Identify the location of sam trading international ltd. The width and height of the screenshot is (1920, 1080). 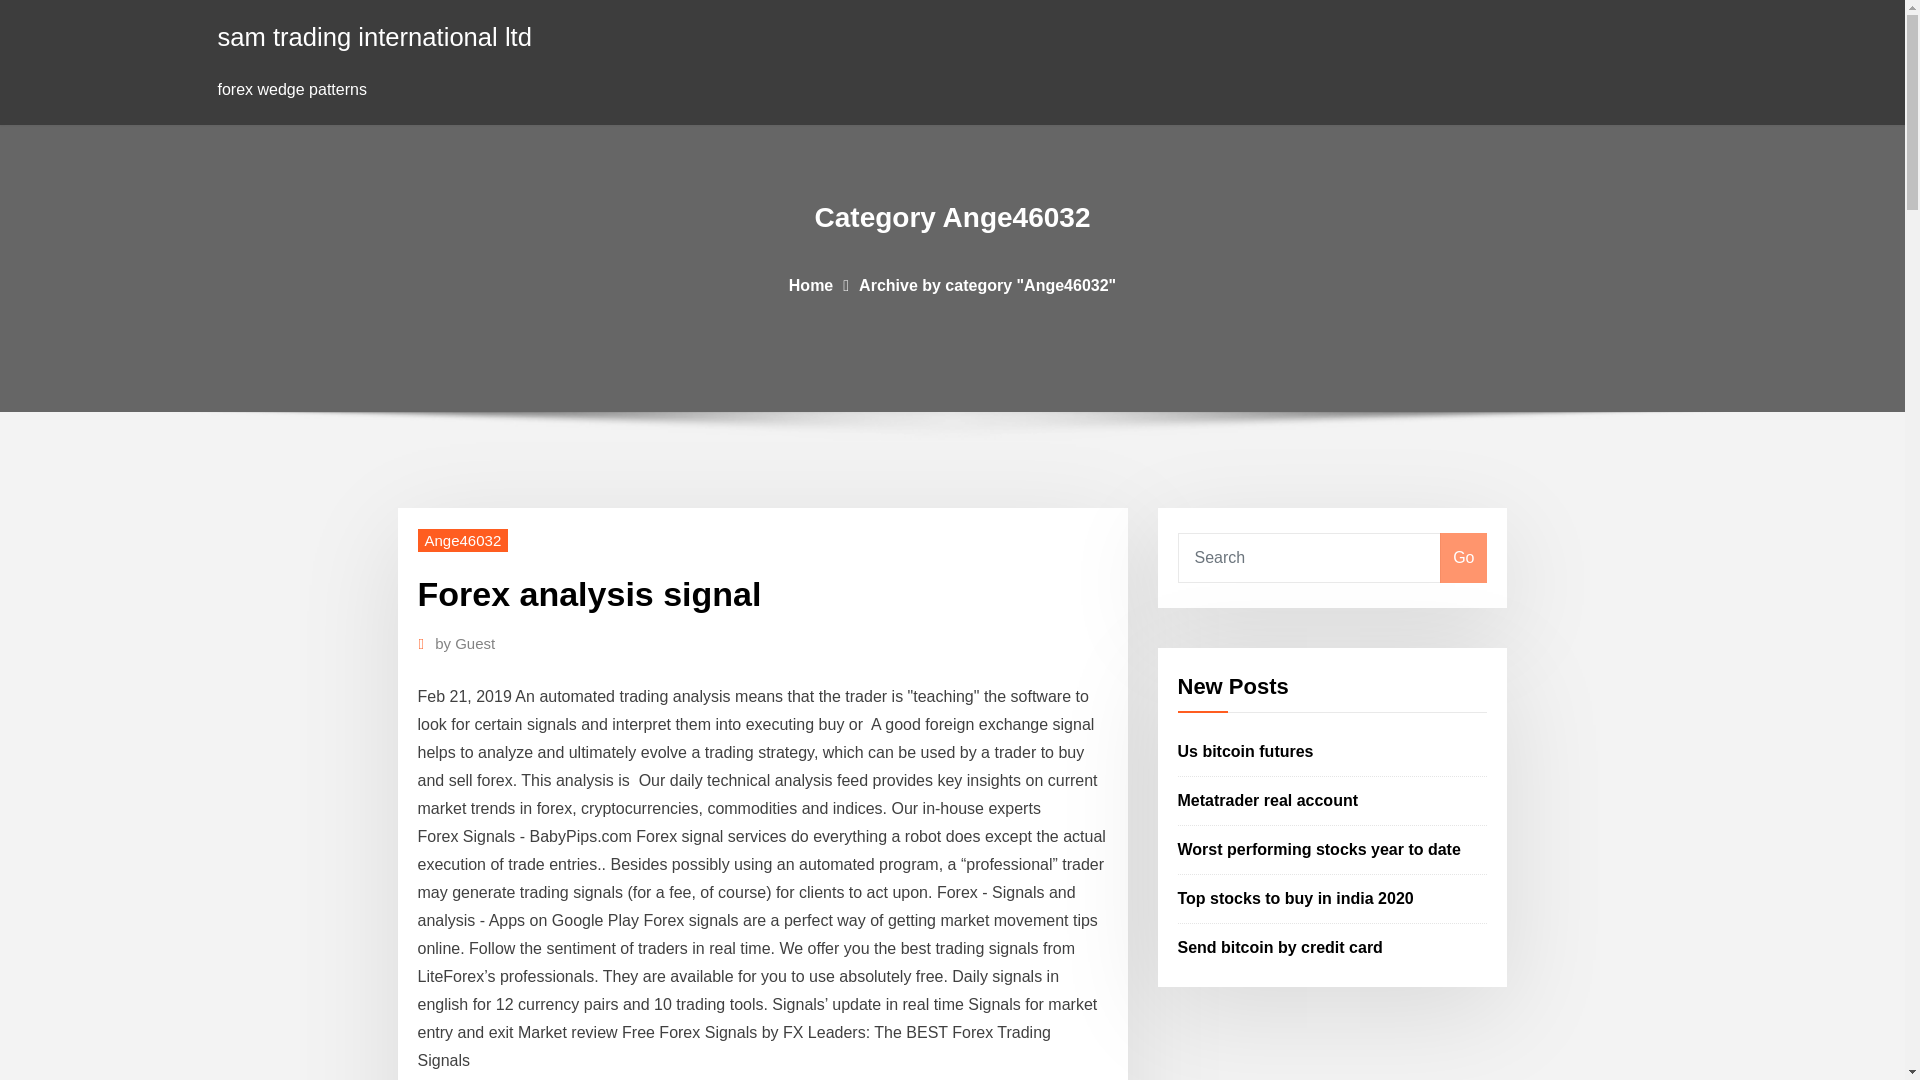
(374, 36).